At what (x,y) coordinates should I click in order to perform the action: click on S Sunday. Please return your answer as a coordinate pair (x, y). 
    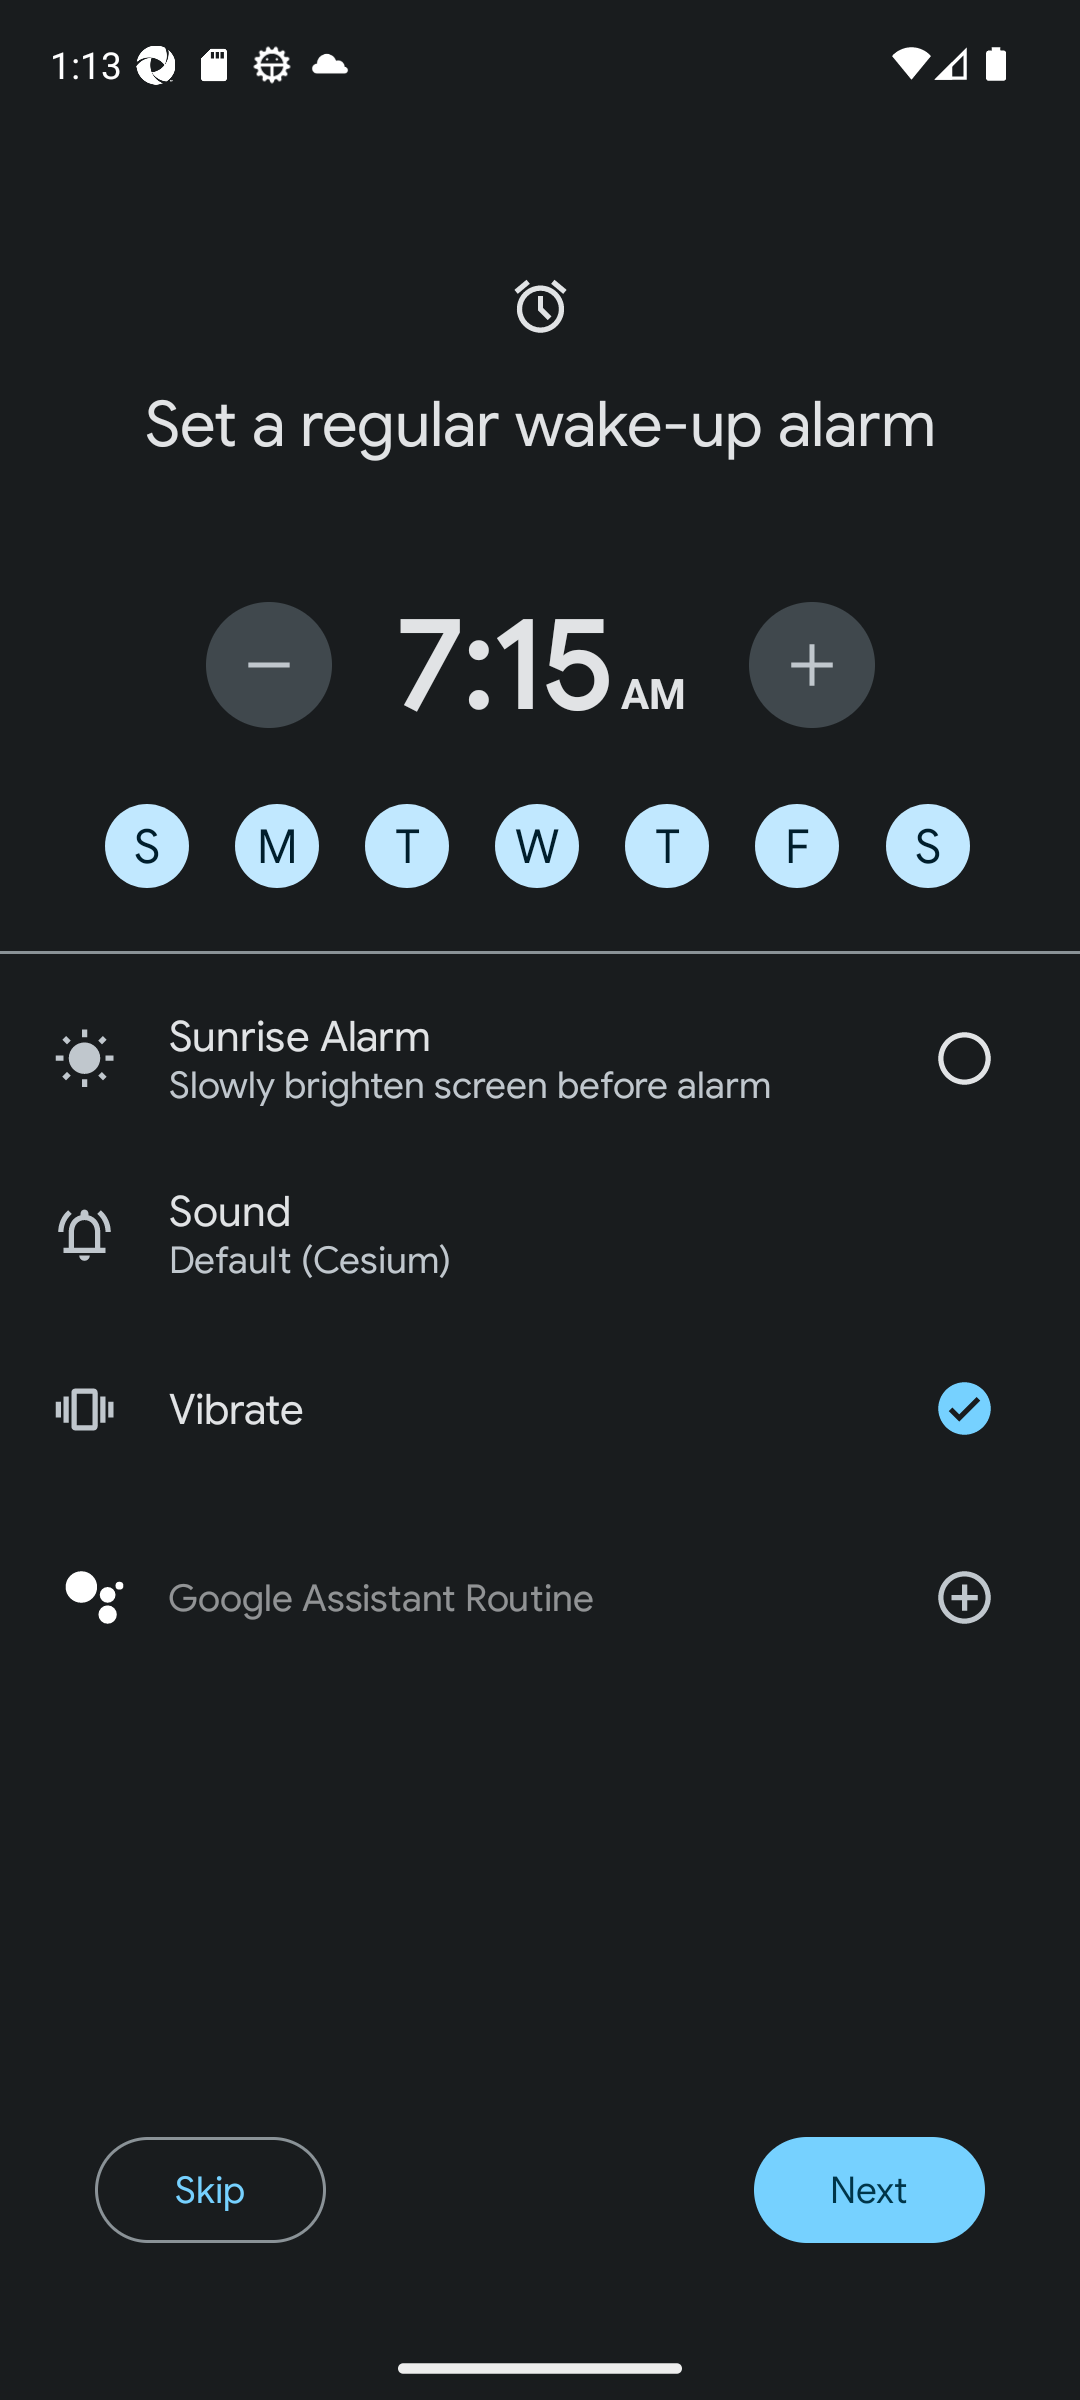
    Looking at the image, I should click on (146, 846).